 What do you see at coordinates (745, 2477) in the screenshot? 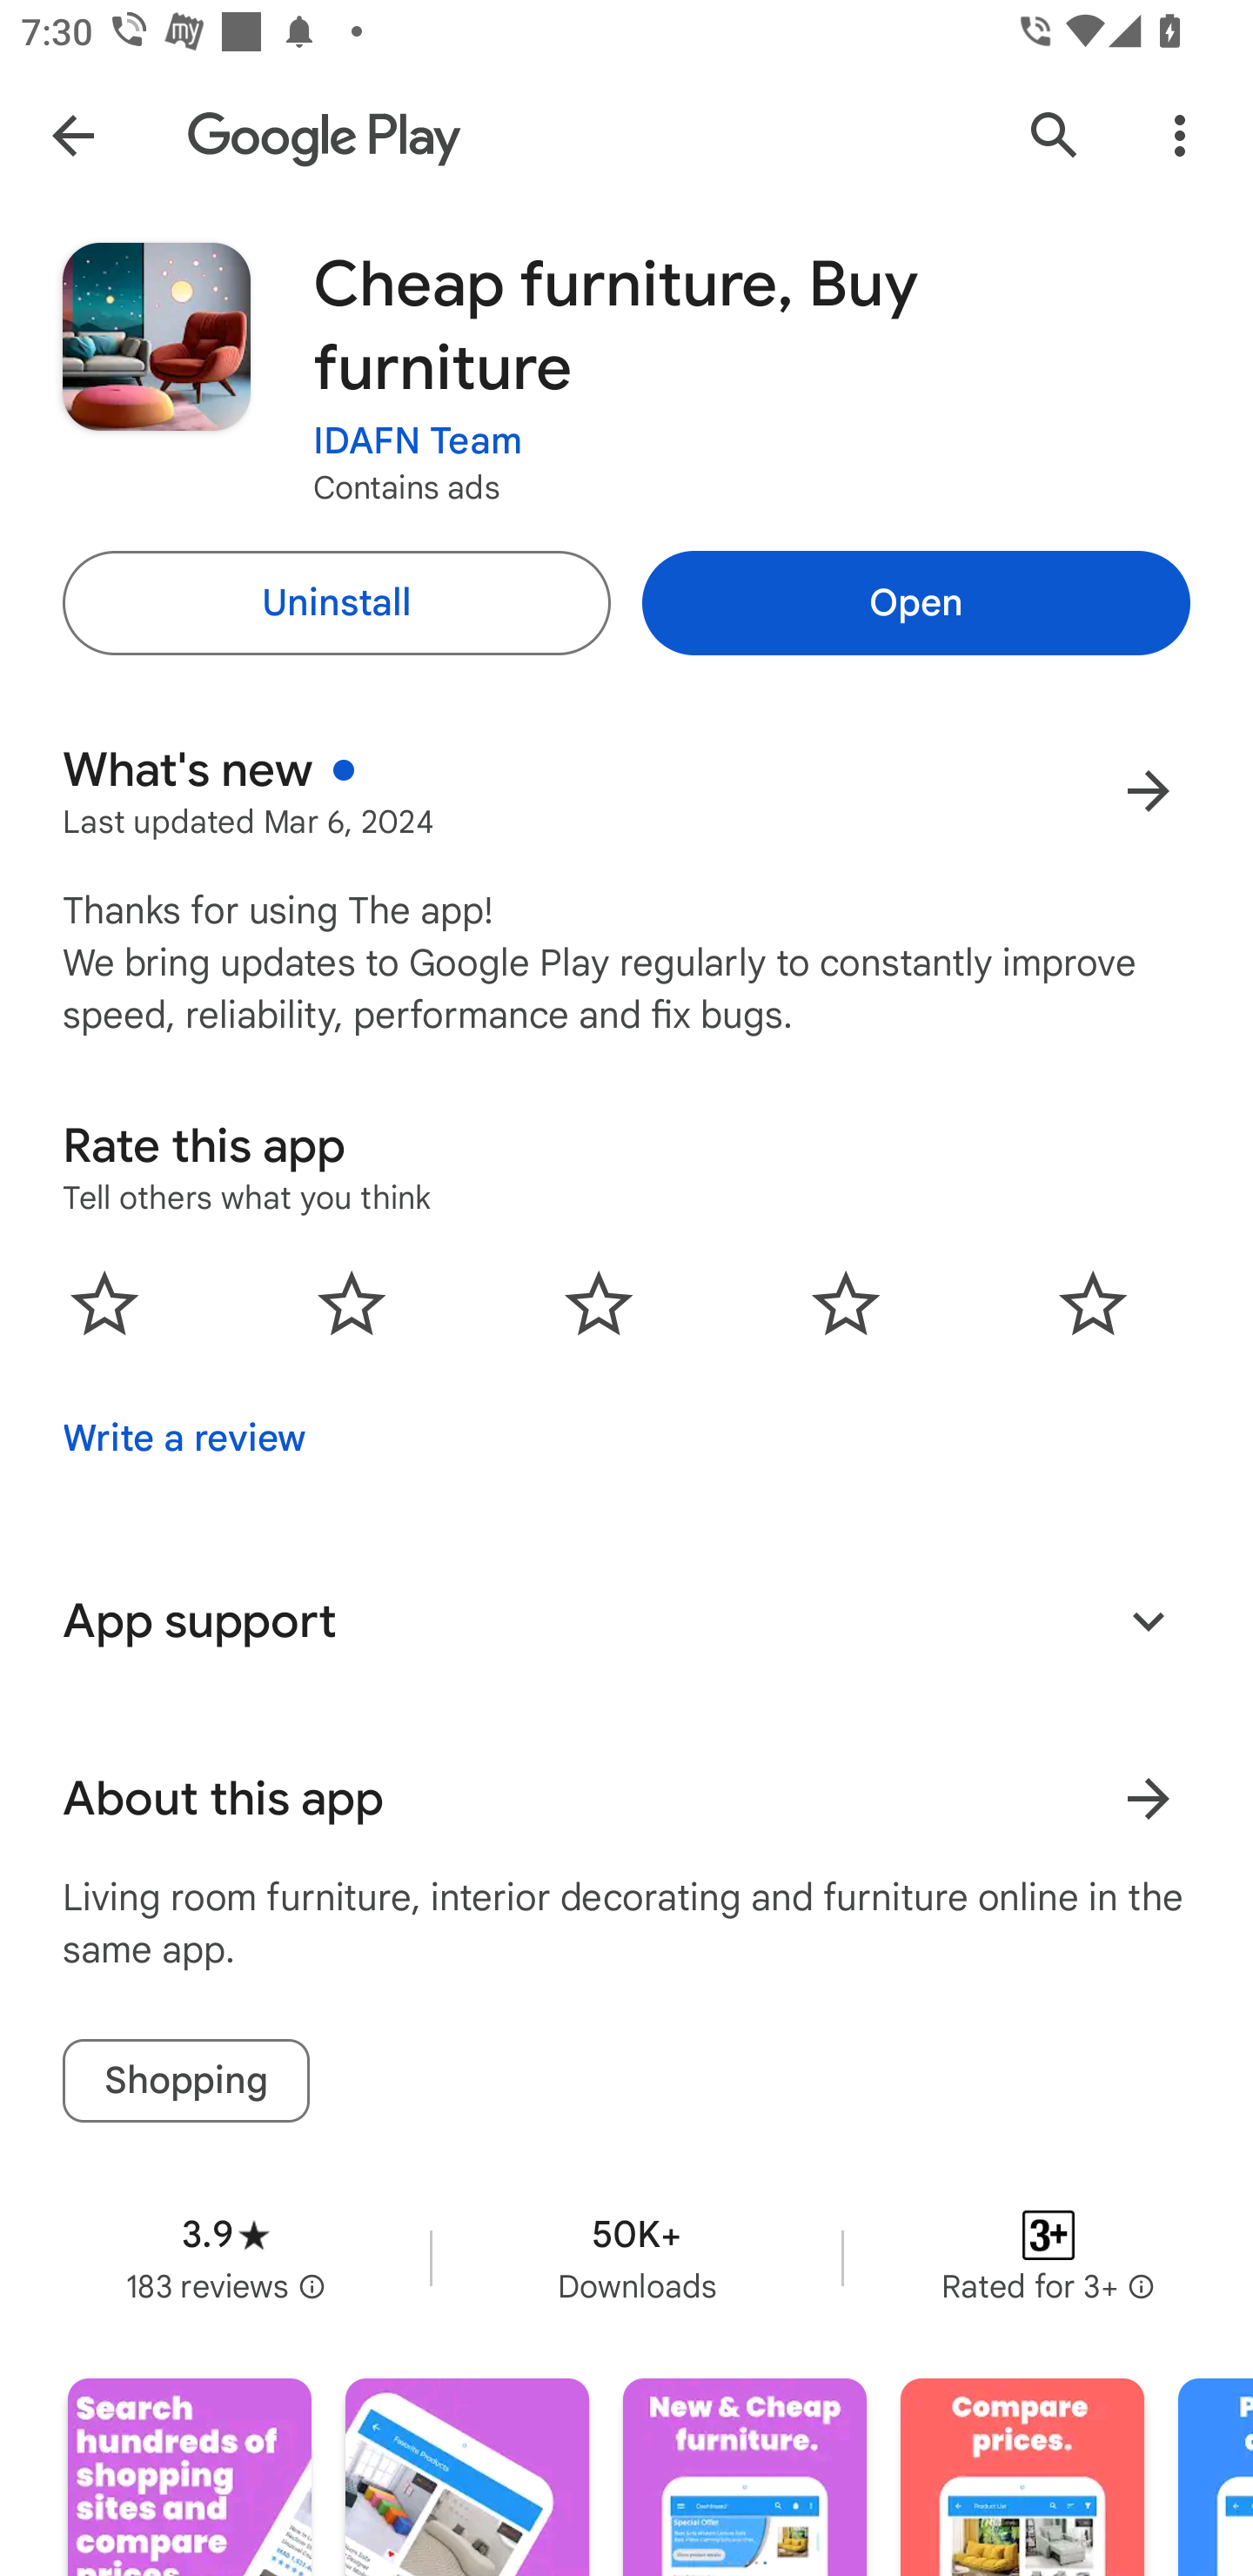
I see `Screenshot "3" of "7"` at bounding box center [745, 2477].